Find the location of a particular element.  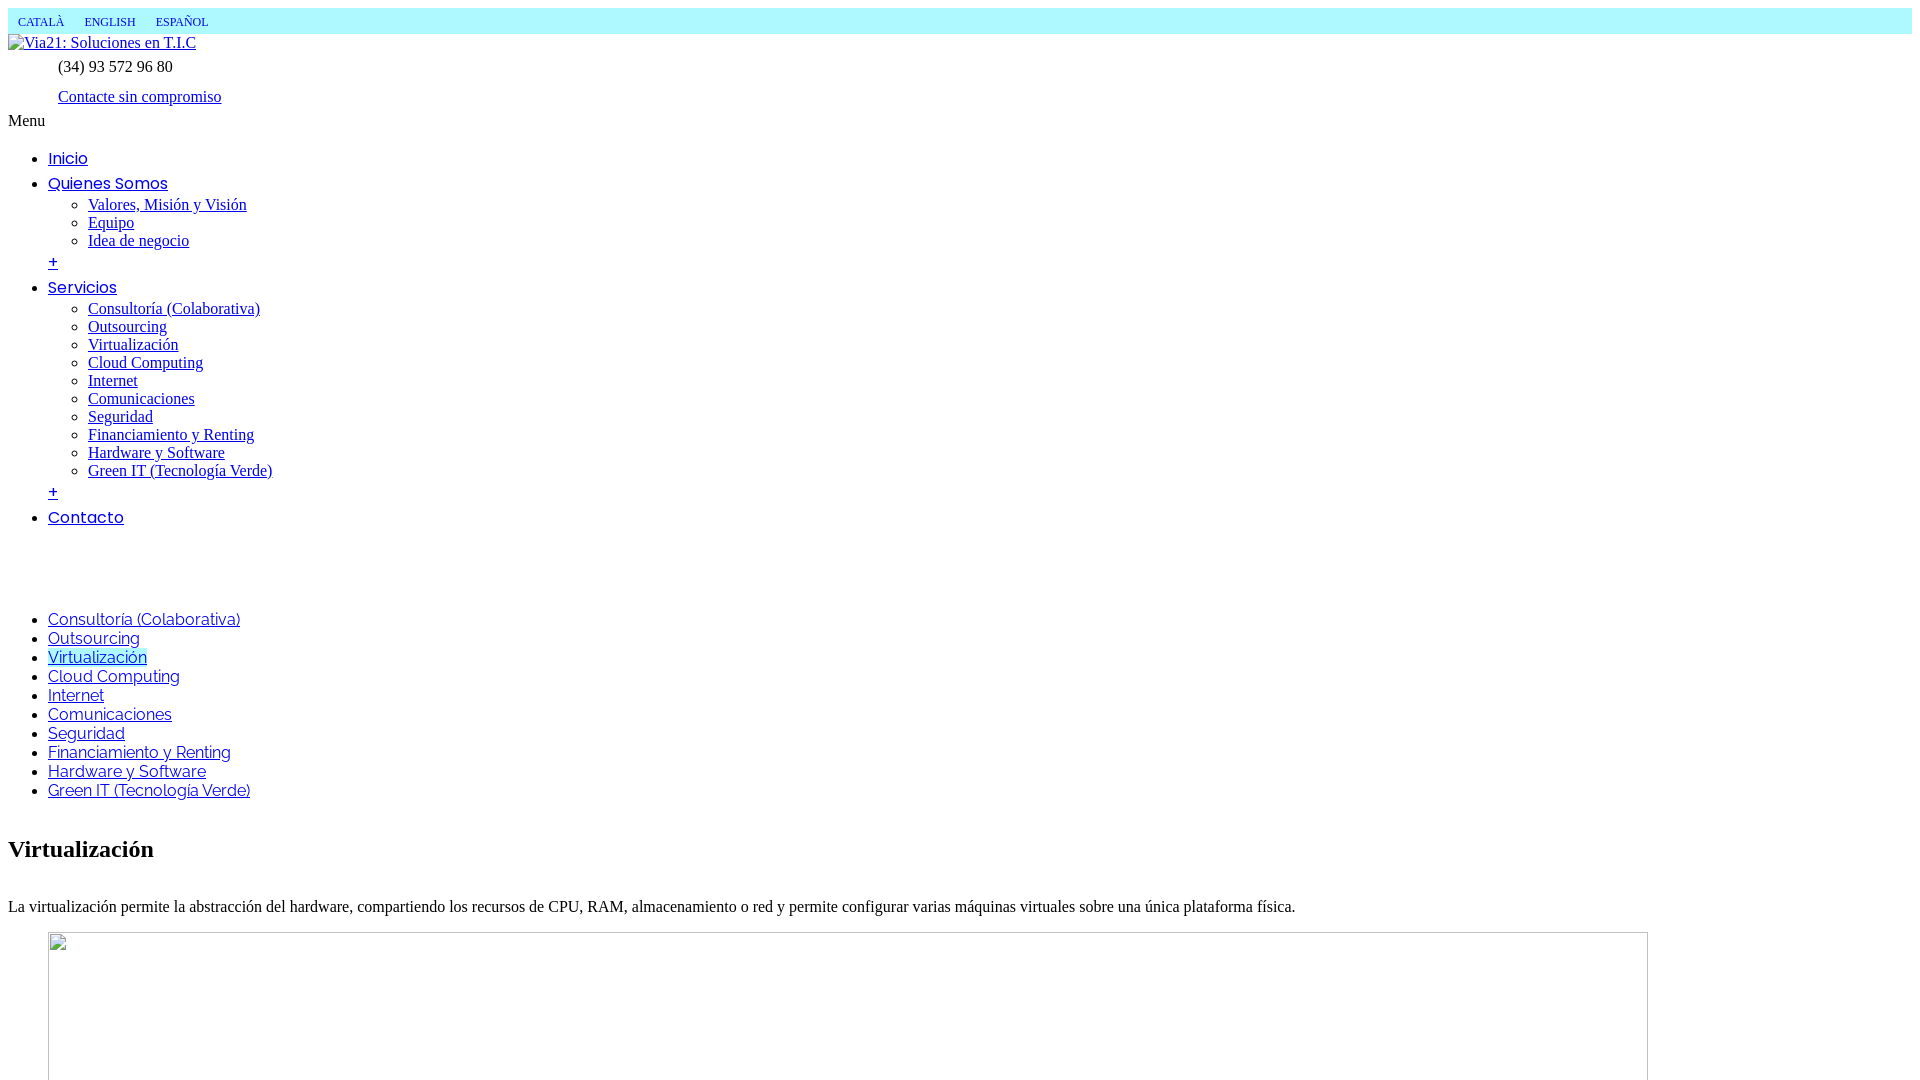

Comunicaciones is located at coordinates (142, 398).